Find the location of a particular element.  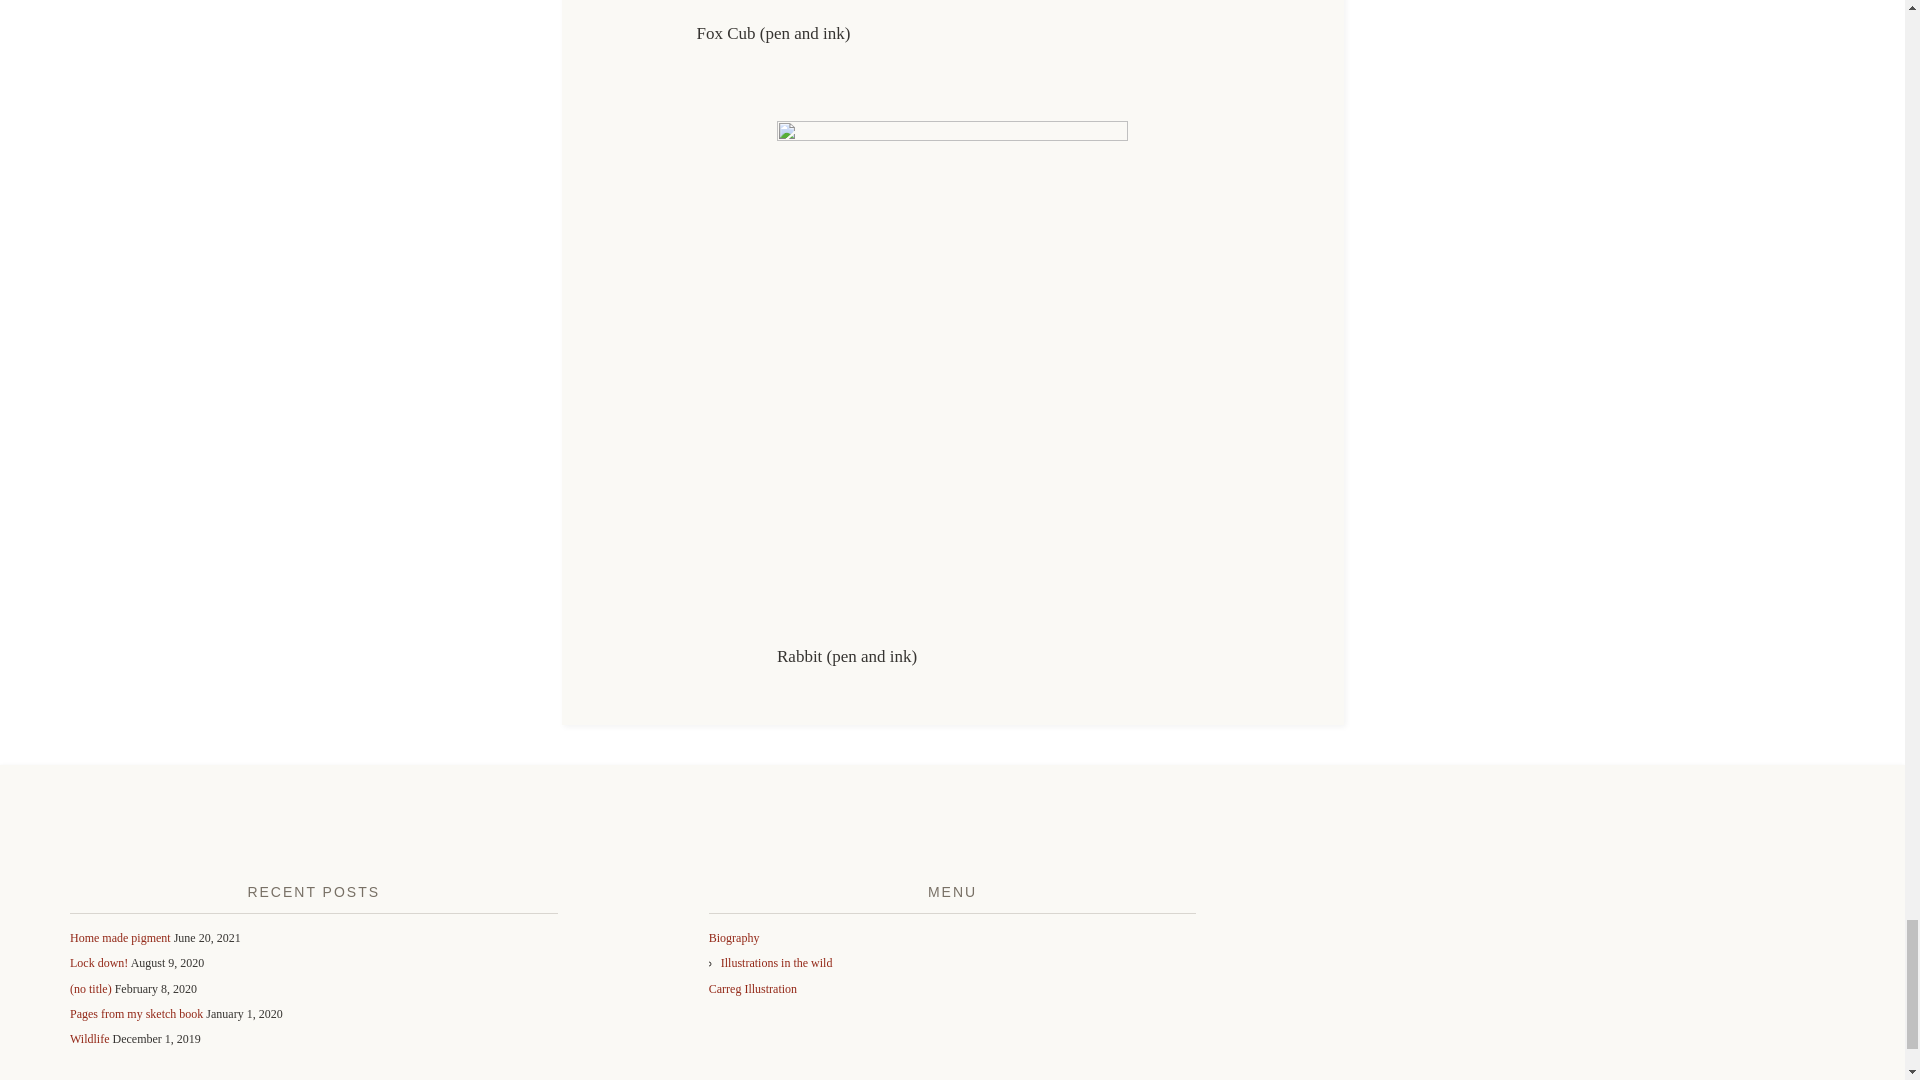

Home made pigment is located at coordinates (120, 938).